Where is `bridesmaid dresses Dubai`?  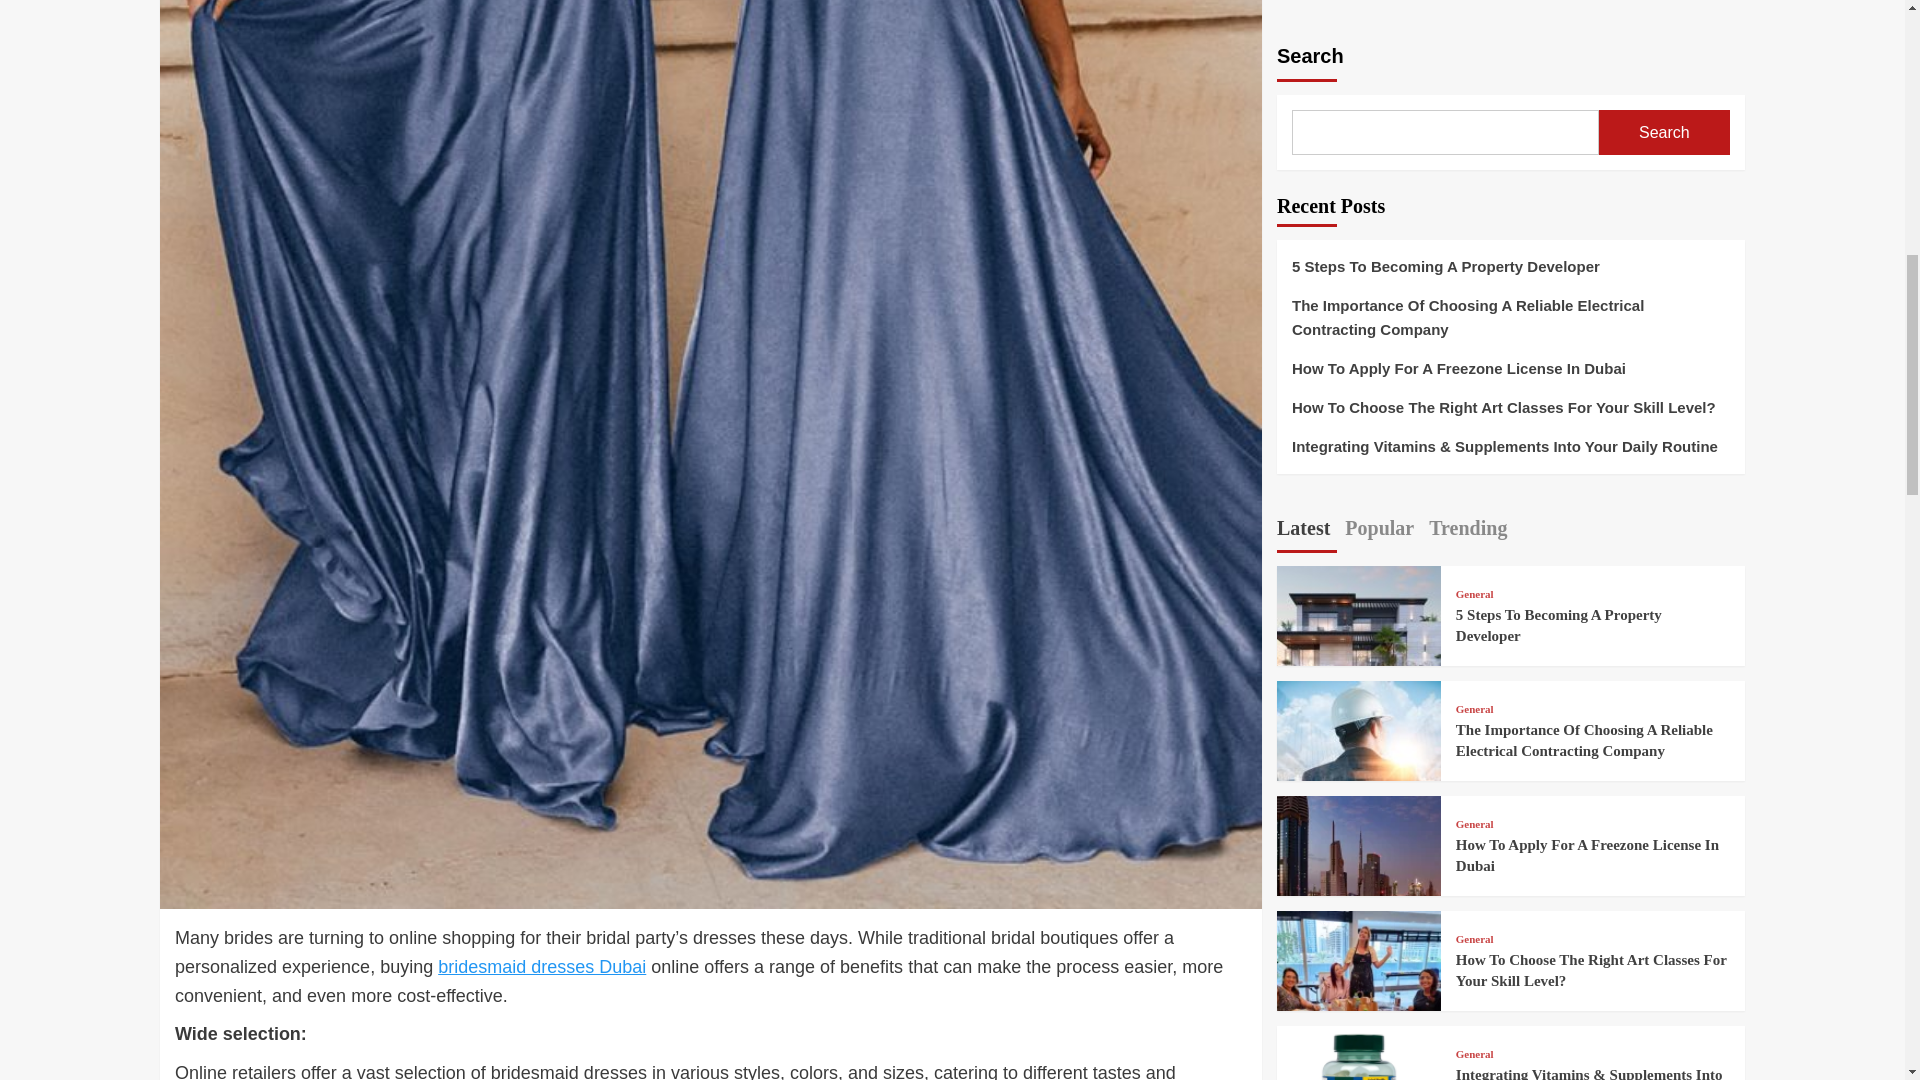 bridesmaid dresses Dubai is located at coordinates (541, 966).